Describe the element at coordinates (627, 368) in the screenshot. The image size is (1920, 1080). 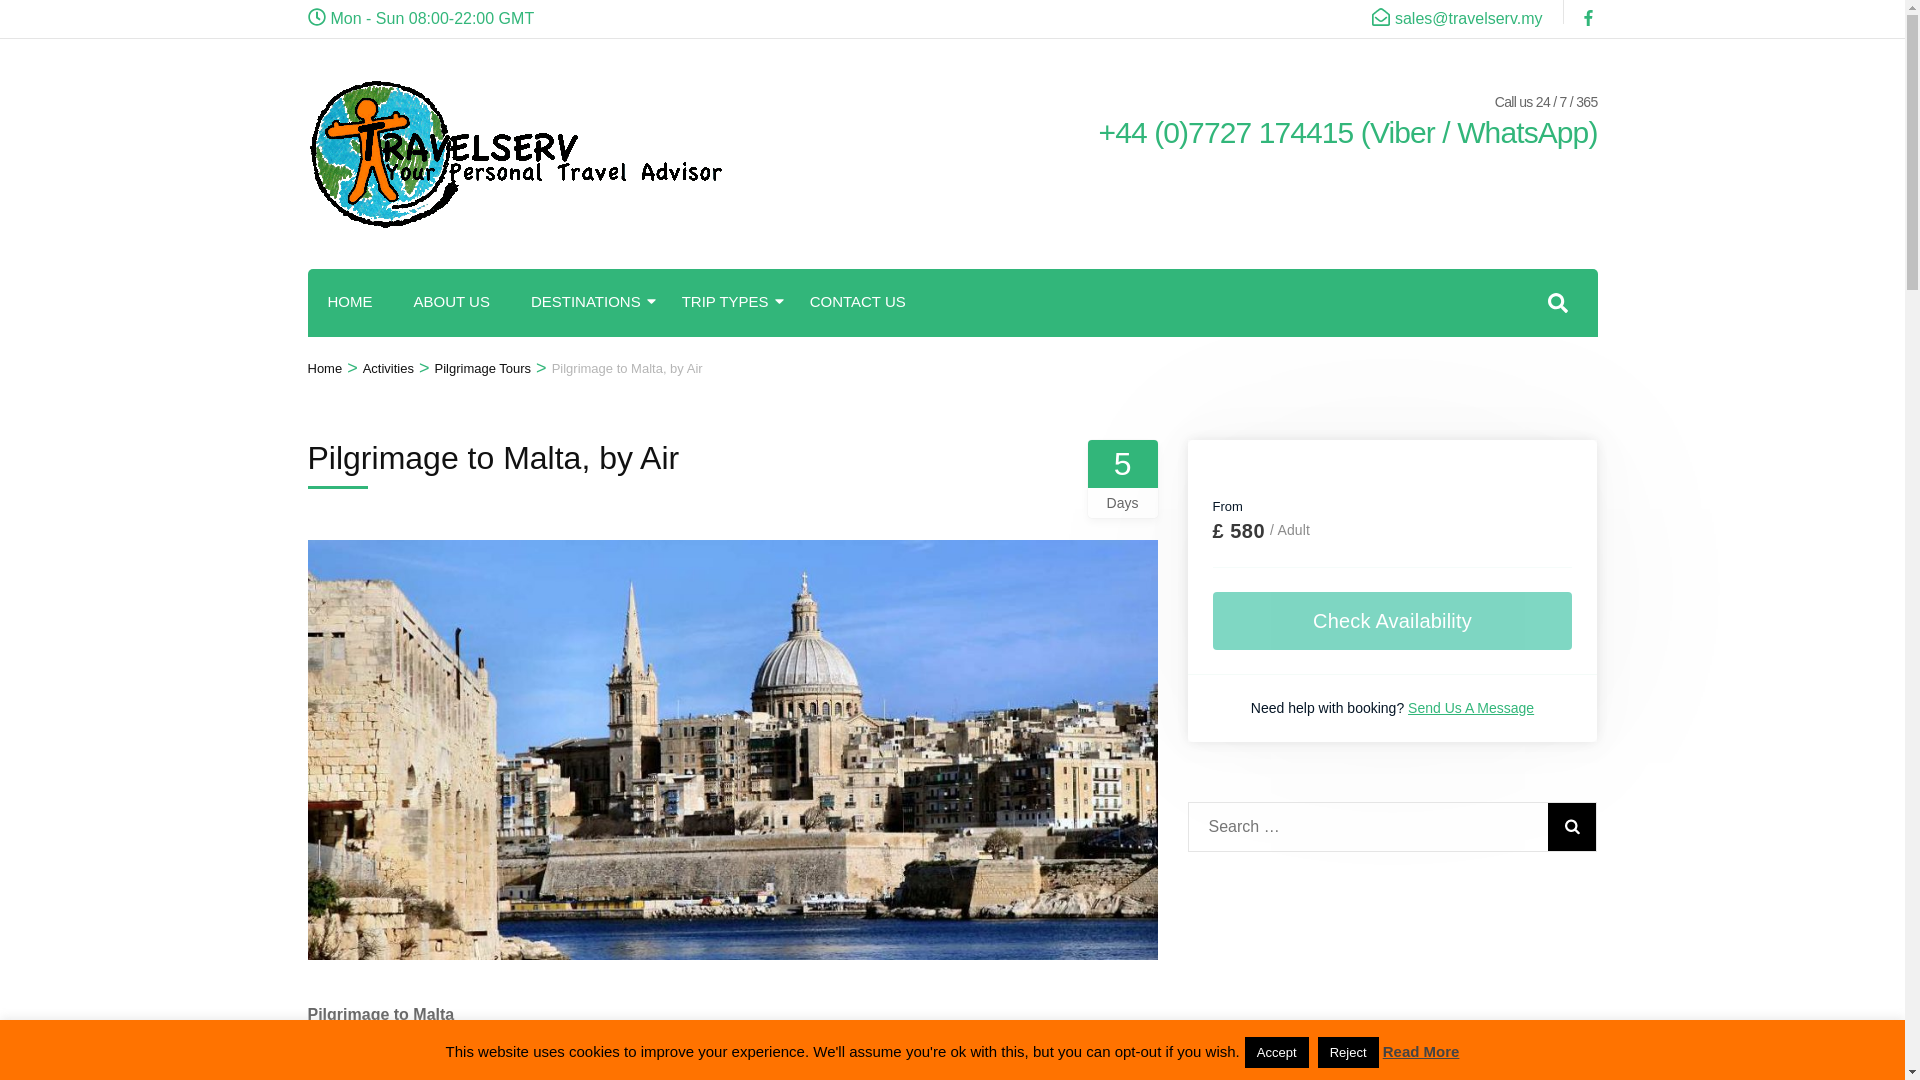
I see `Pilgrimage to Malta, by Air` at that location.